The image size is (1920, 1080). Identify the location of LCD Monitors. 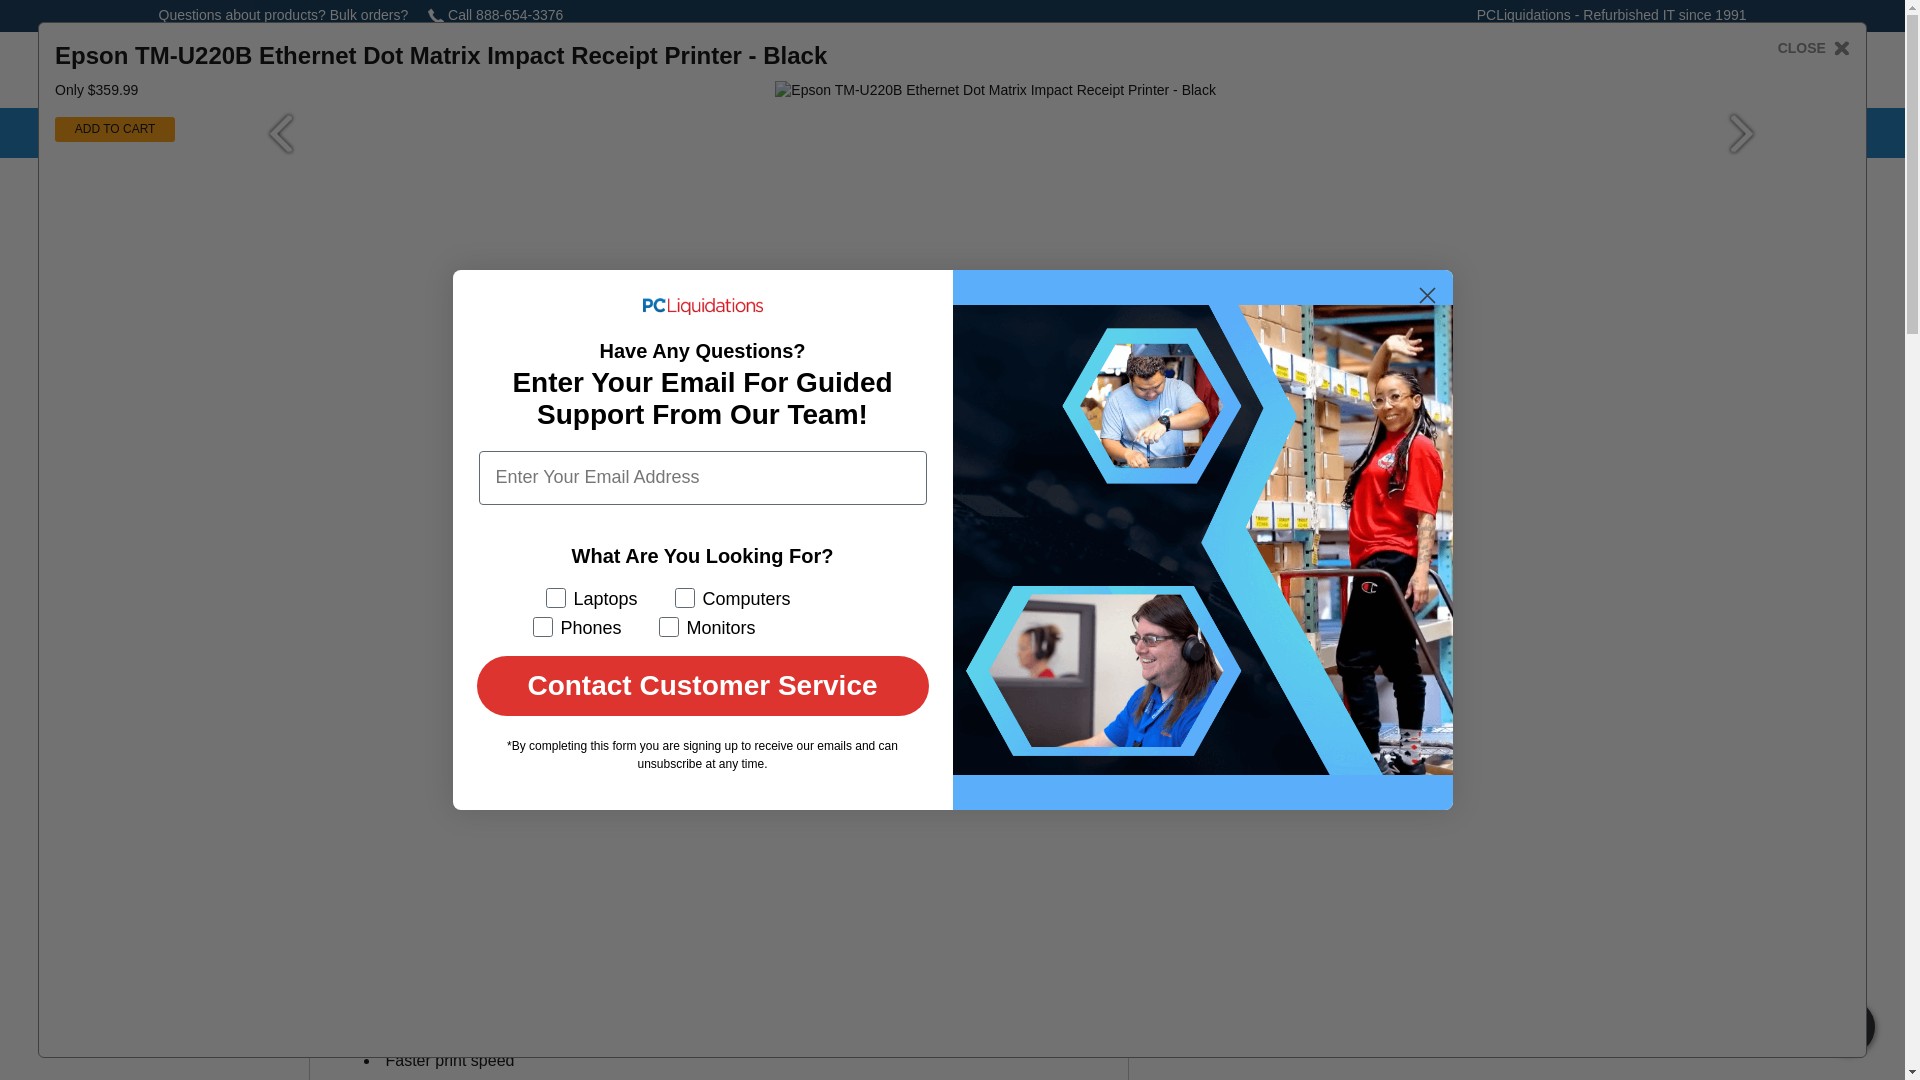
(493, 134).